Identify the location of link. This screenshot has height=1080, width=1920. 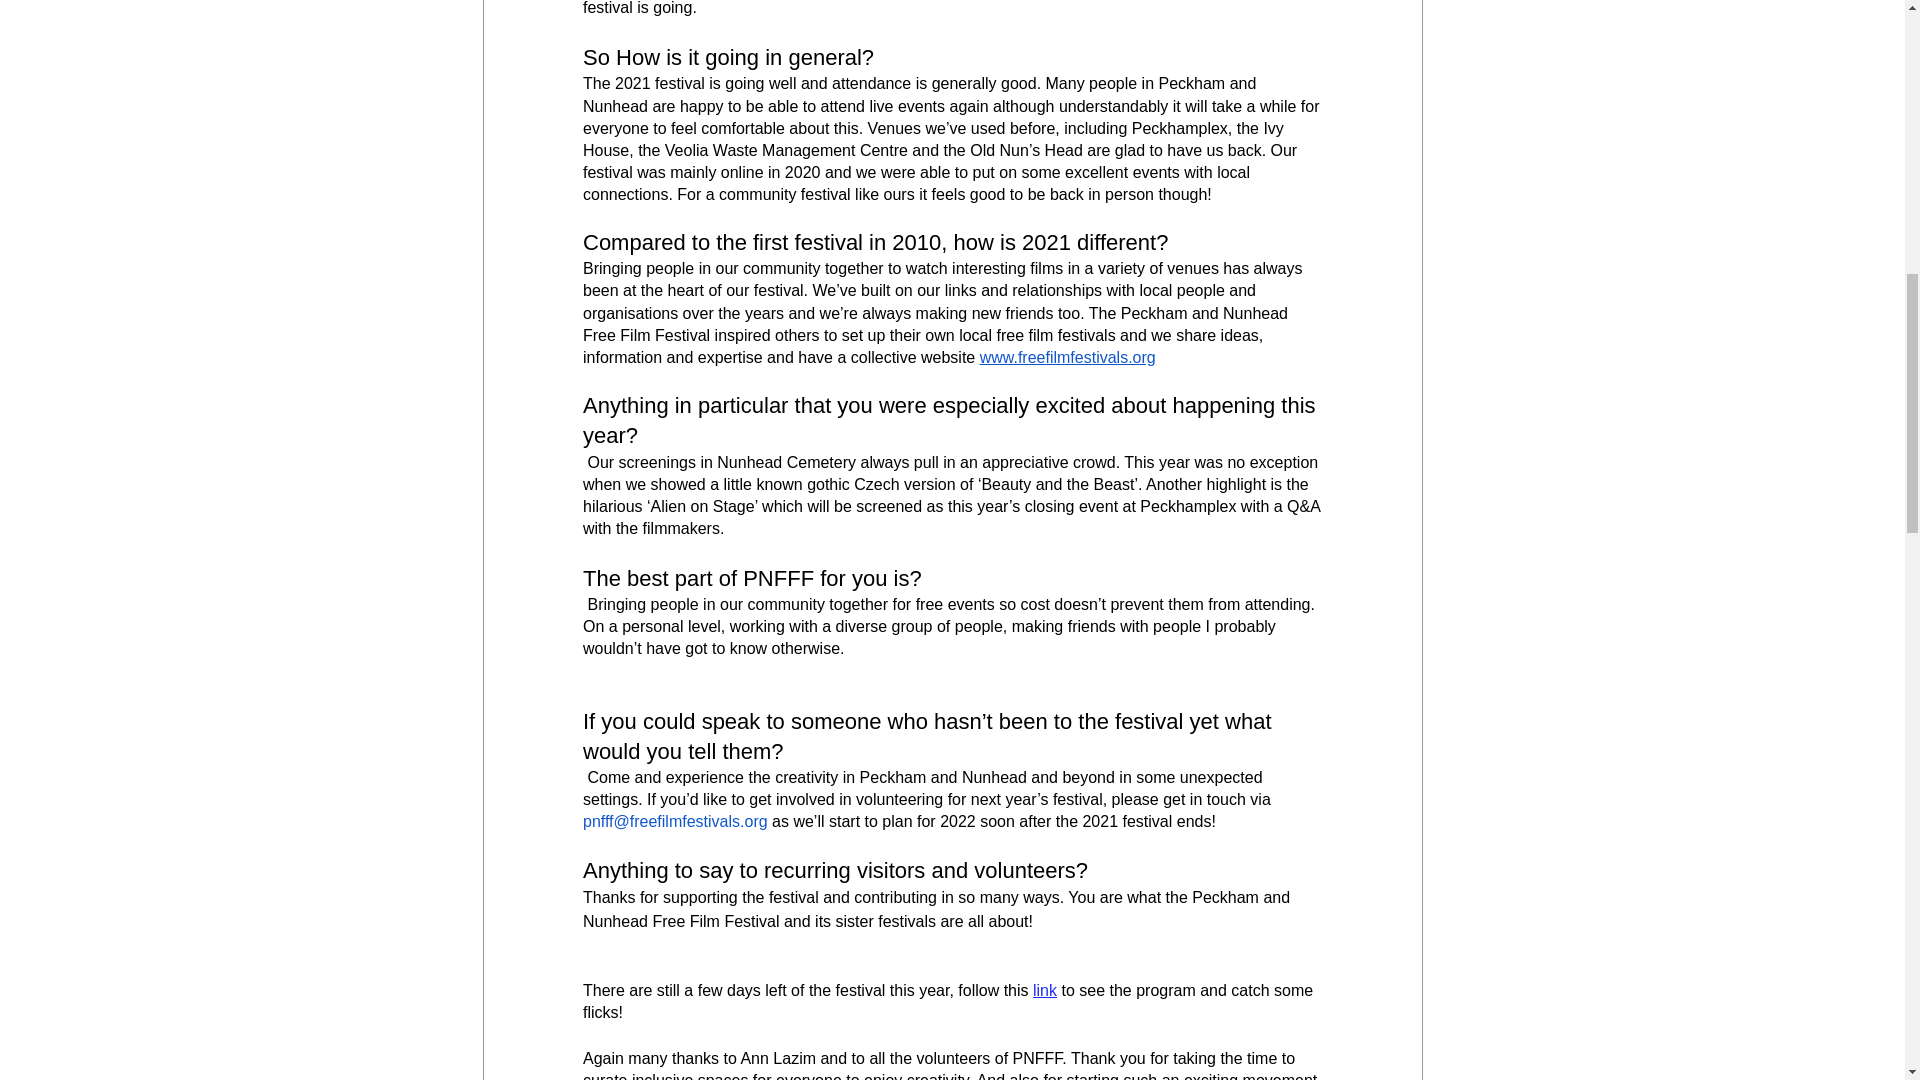
(1044, 990).